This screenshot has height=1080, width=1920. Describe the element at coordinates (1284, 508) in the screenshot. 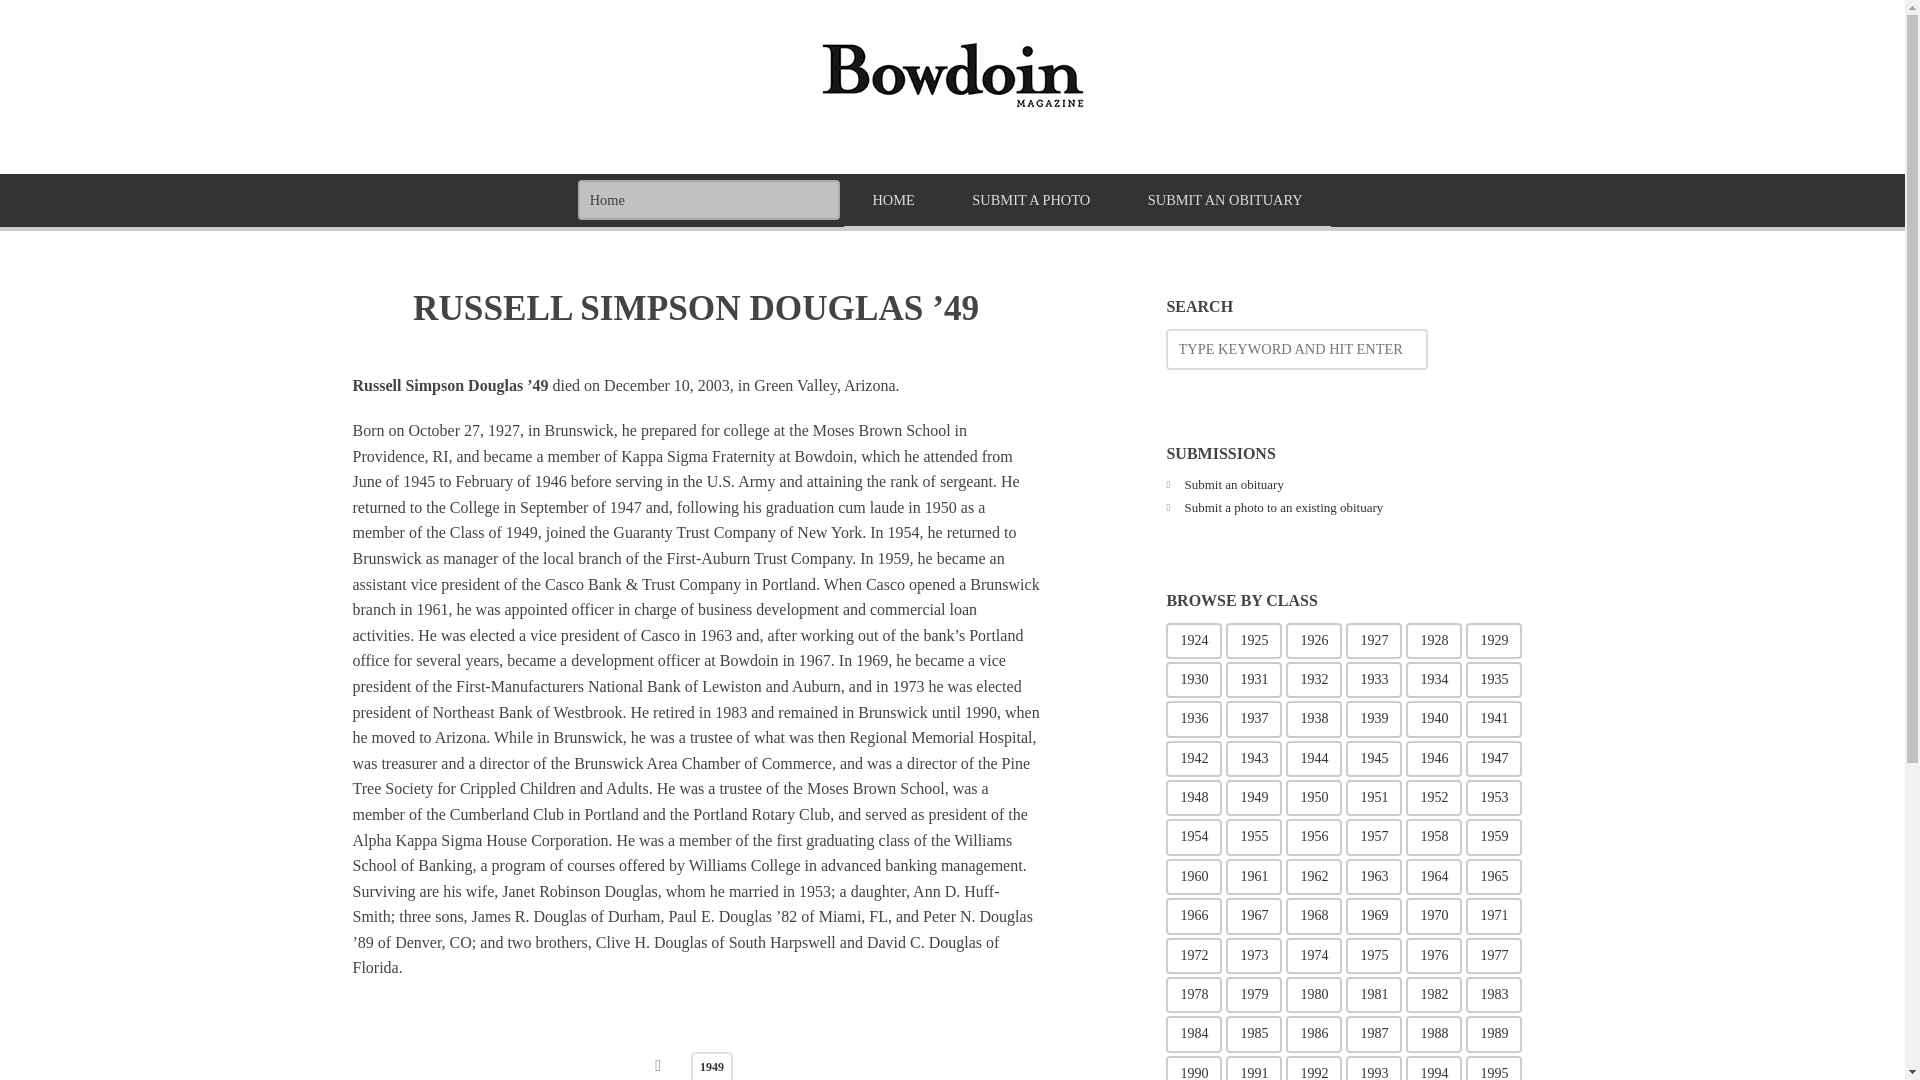

I see `Submit a photo to an existing obituary` at that location.